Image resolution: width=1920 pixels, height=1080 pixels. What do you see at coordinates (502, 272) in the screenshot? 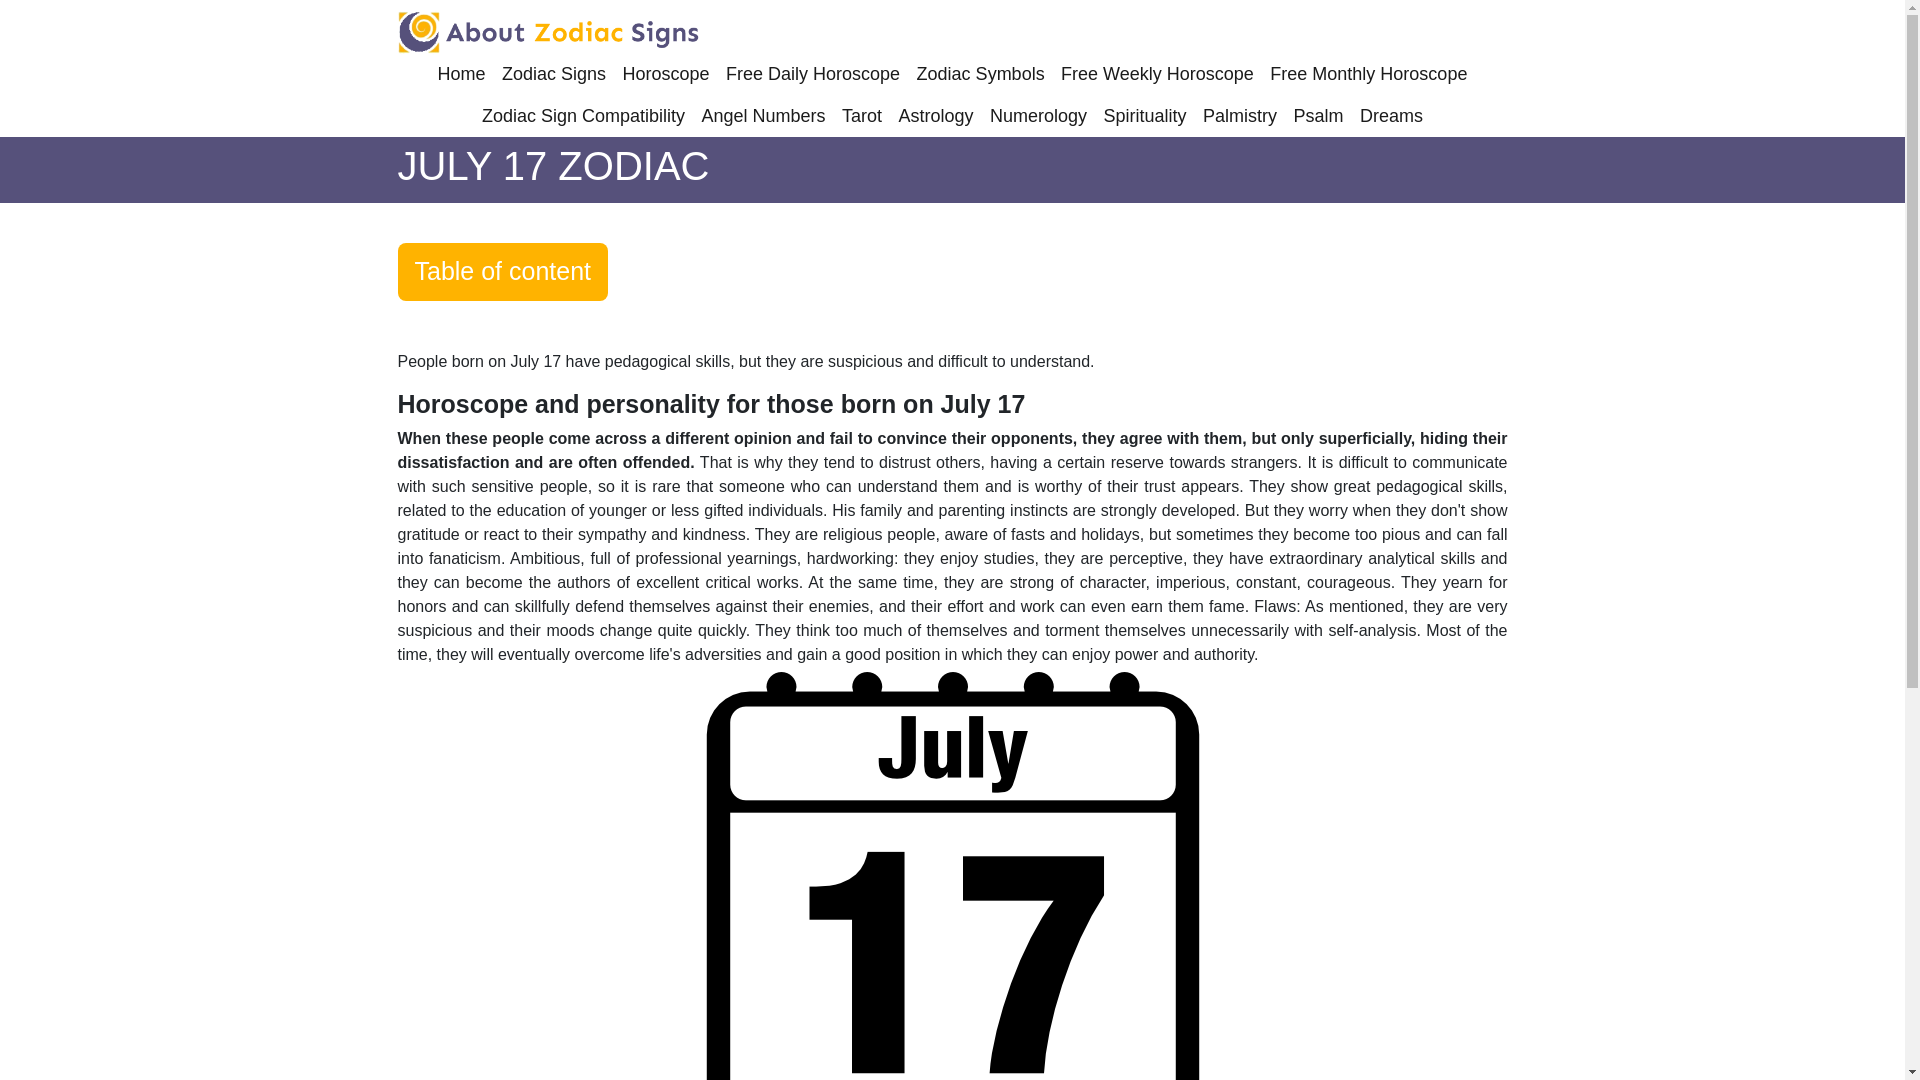
I see `Table of content` at bounding box center [502, 272].